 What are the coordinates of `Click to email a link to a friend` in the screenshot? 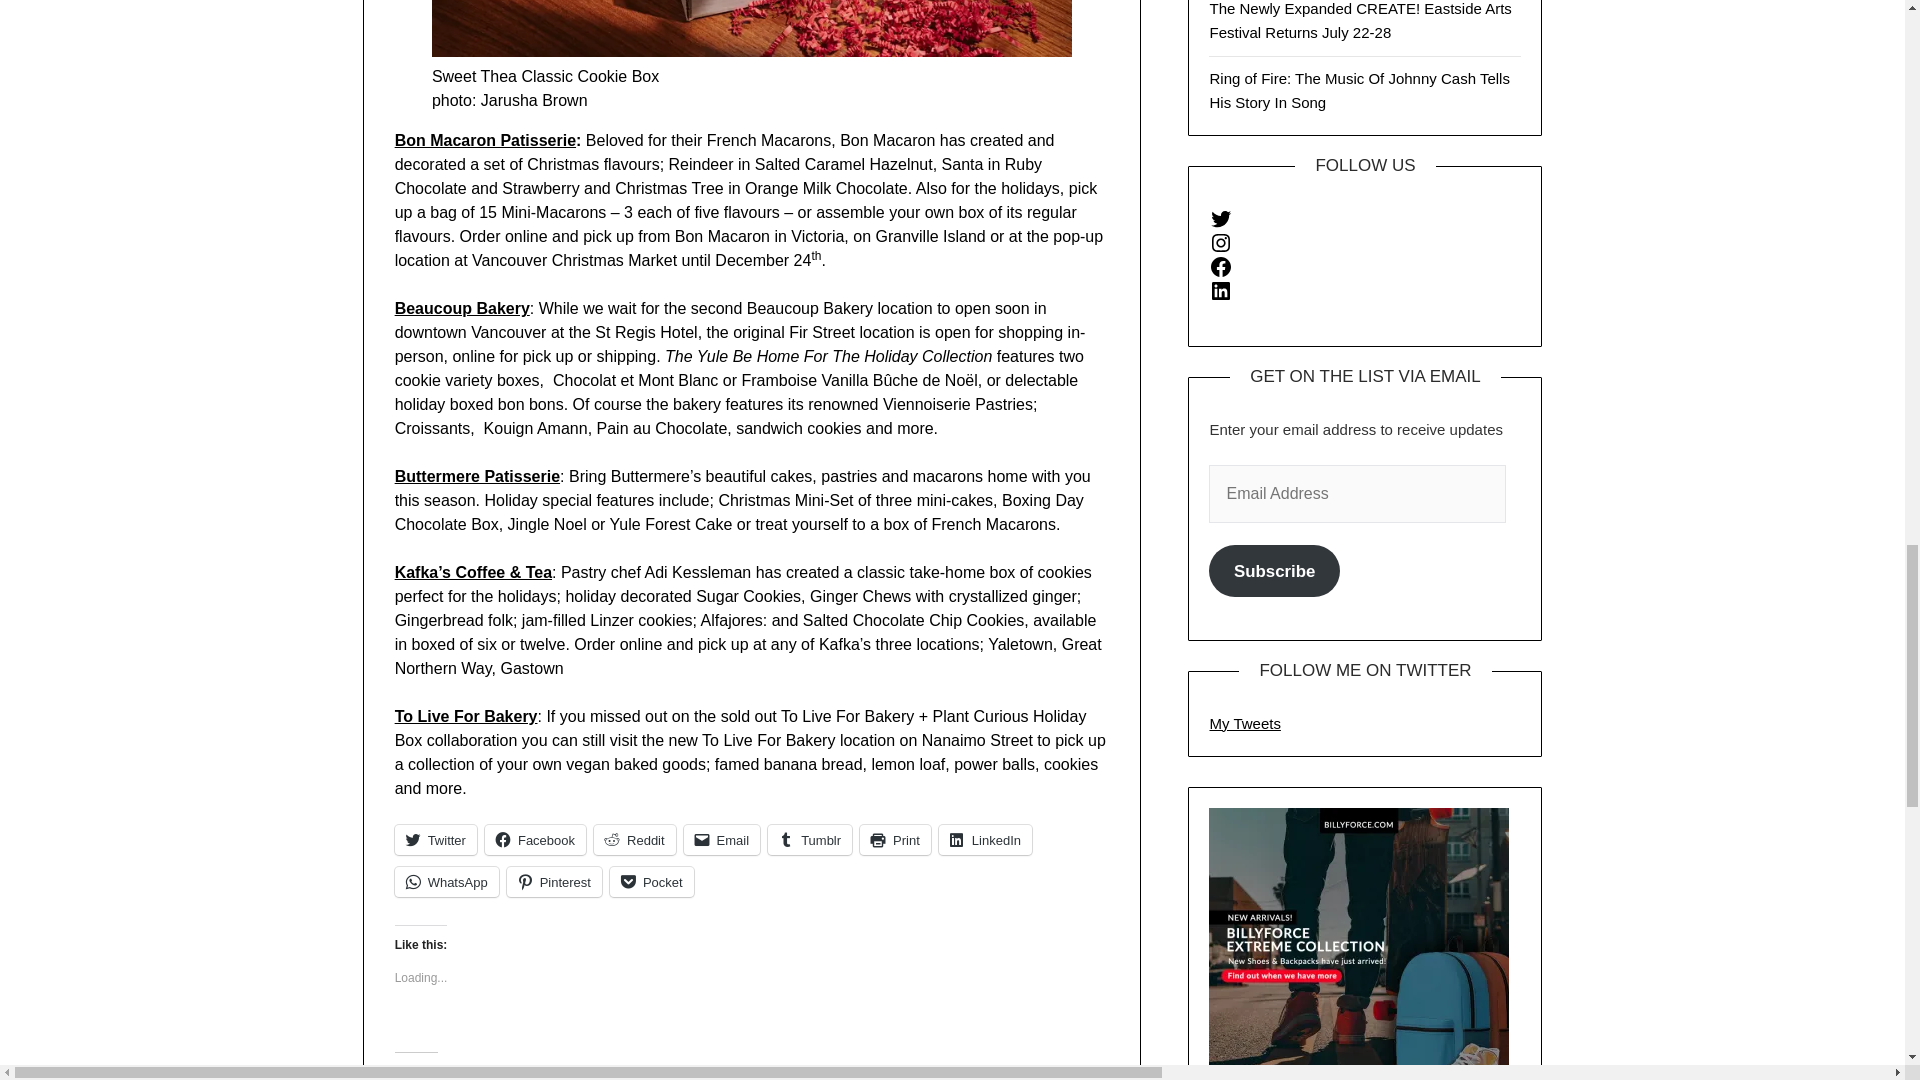 It's located at (722, 840).